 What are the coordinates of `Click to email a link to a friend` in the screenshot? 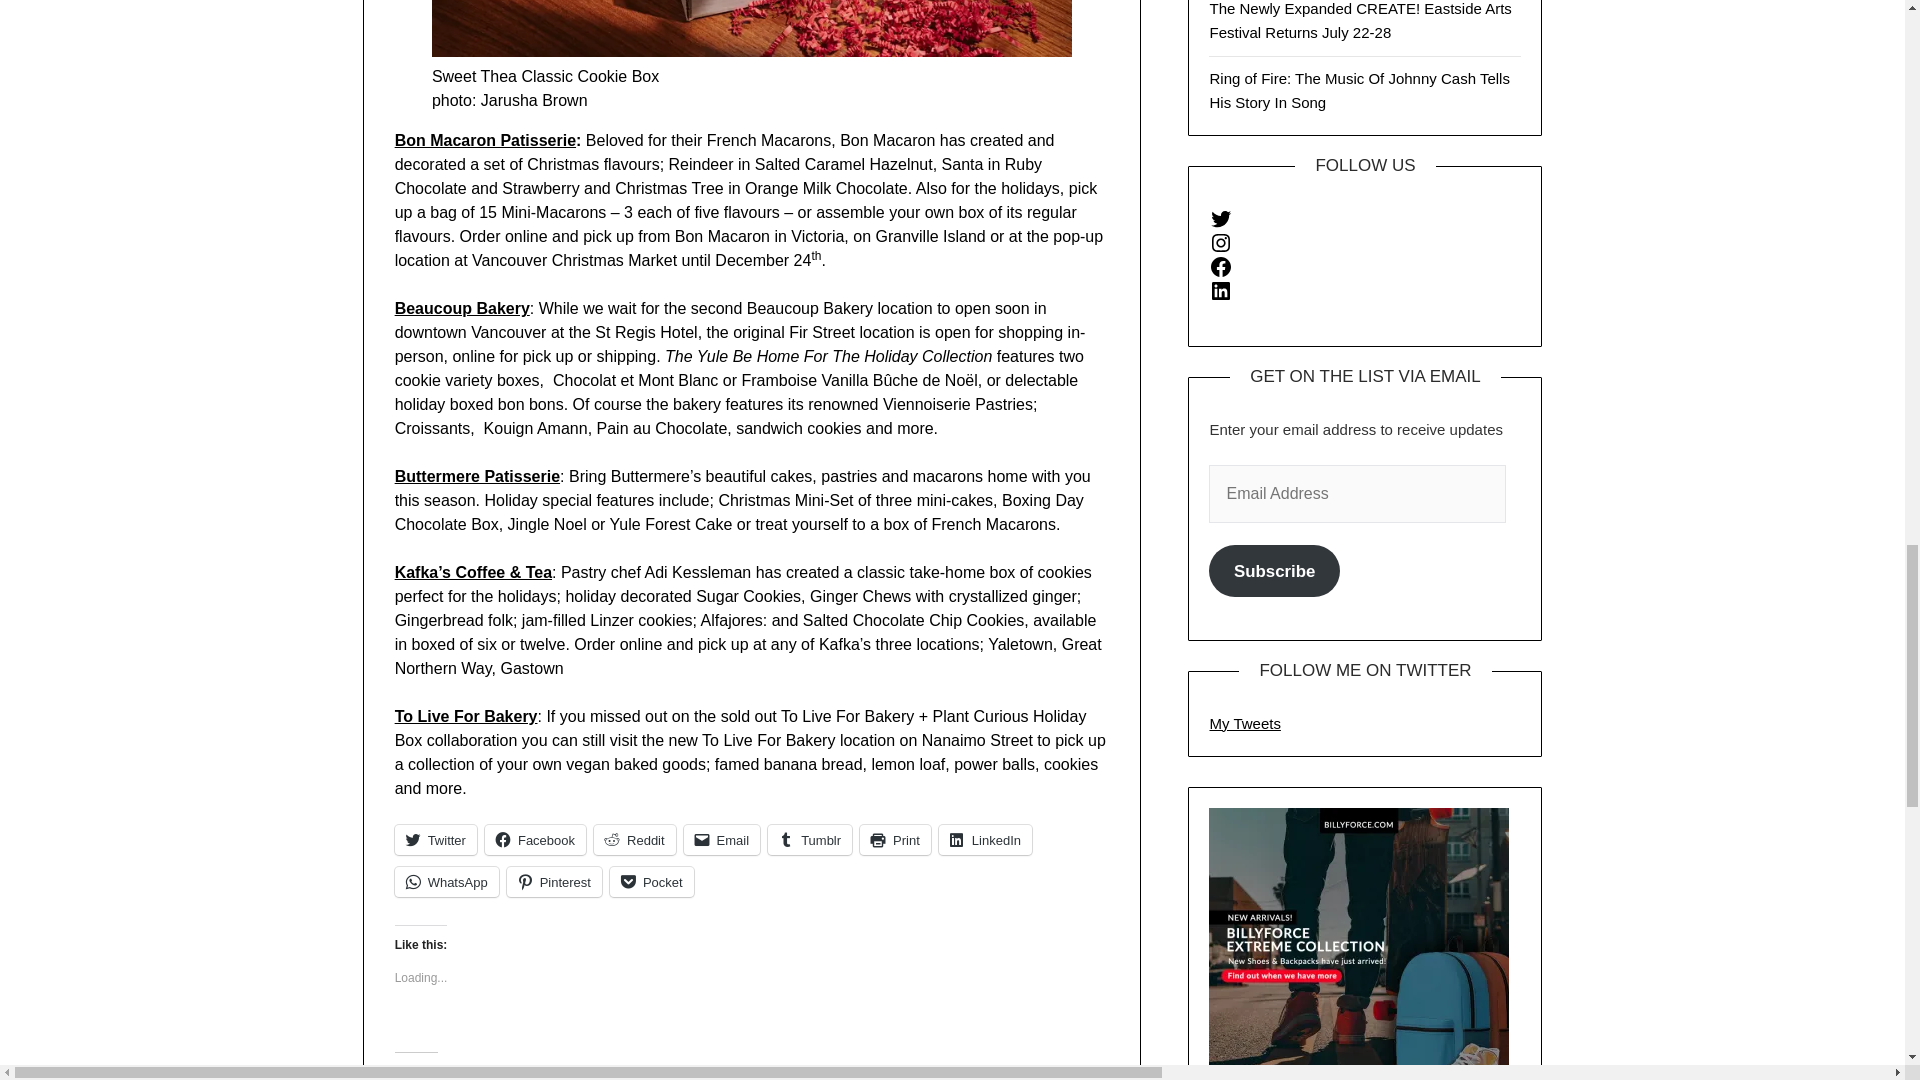 It's located at (722, 840).